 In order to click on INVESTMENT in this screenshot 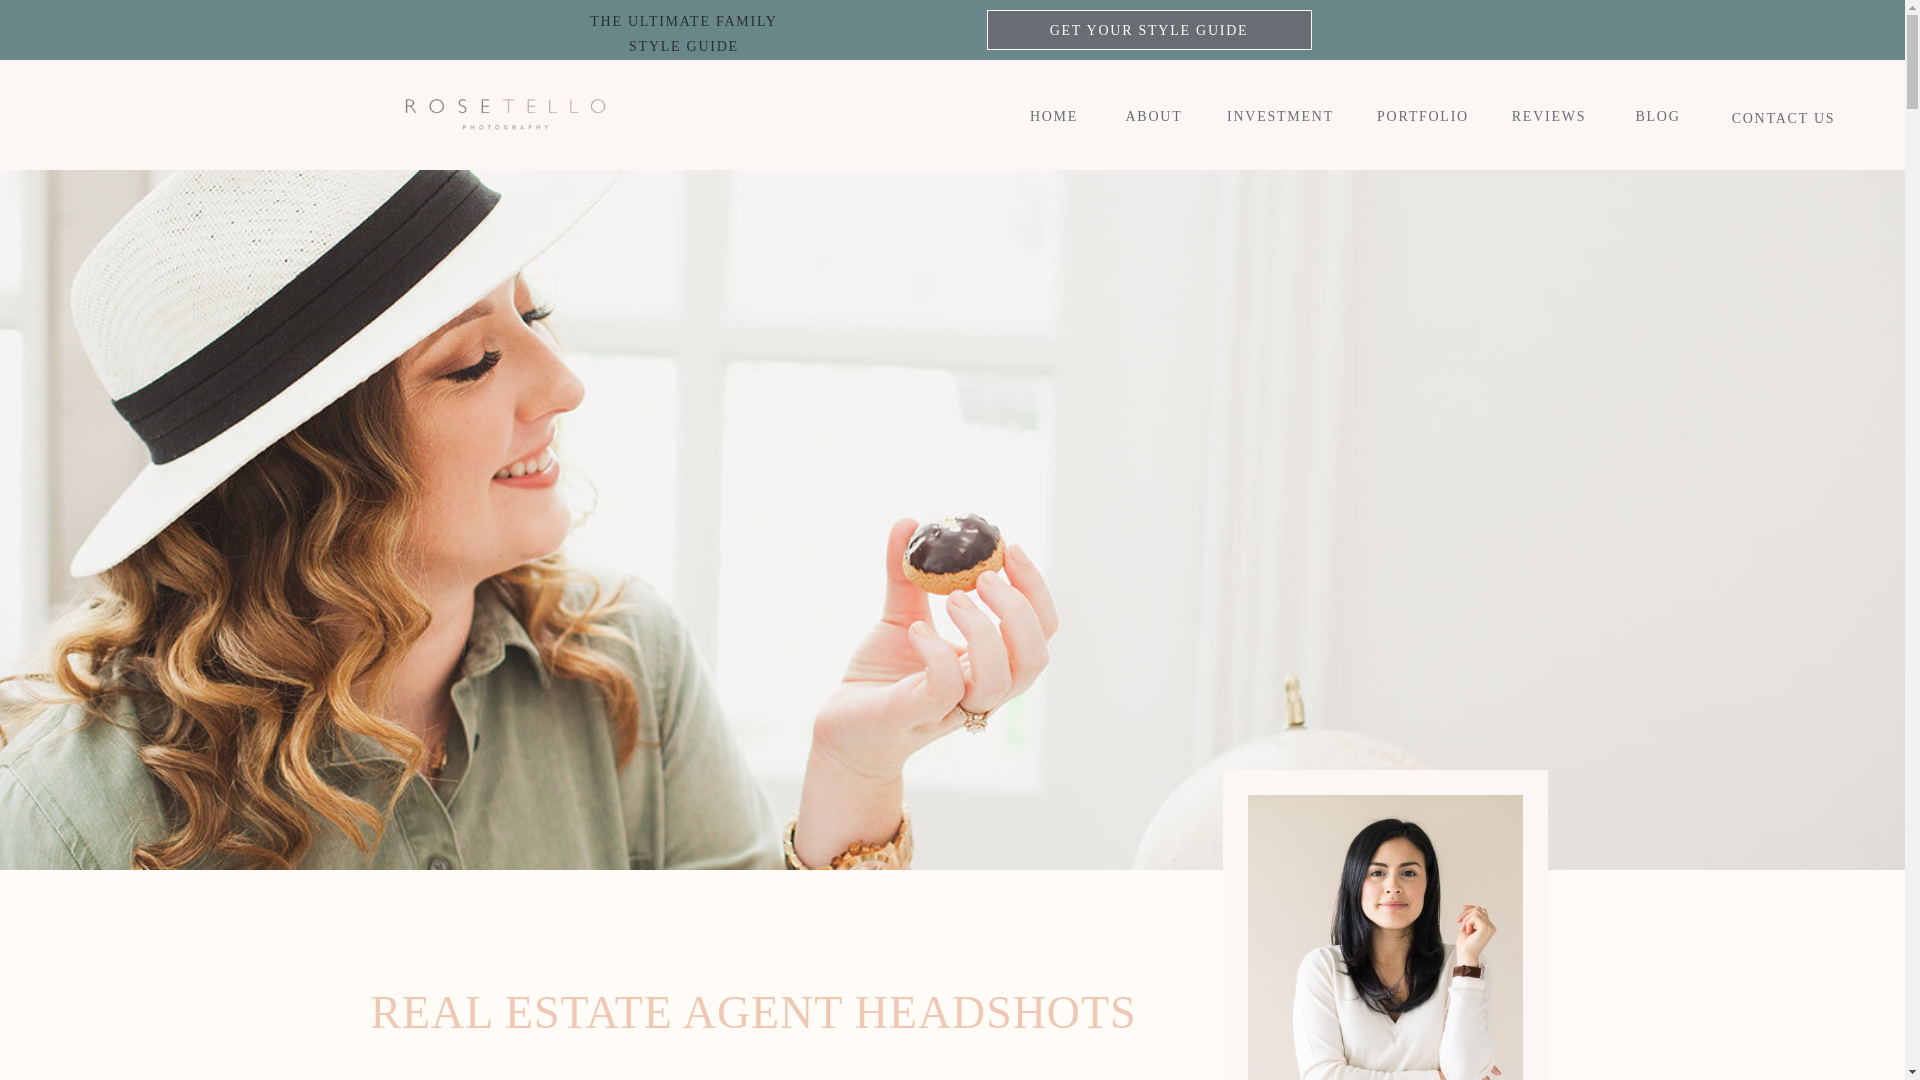, I will do `click(683, 30)`.